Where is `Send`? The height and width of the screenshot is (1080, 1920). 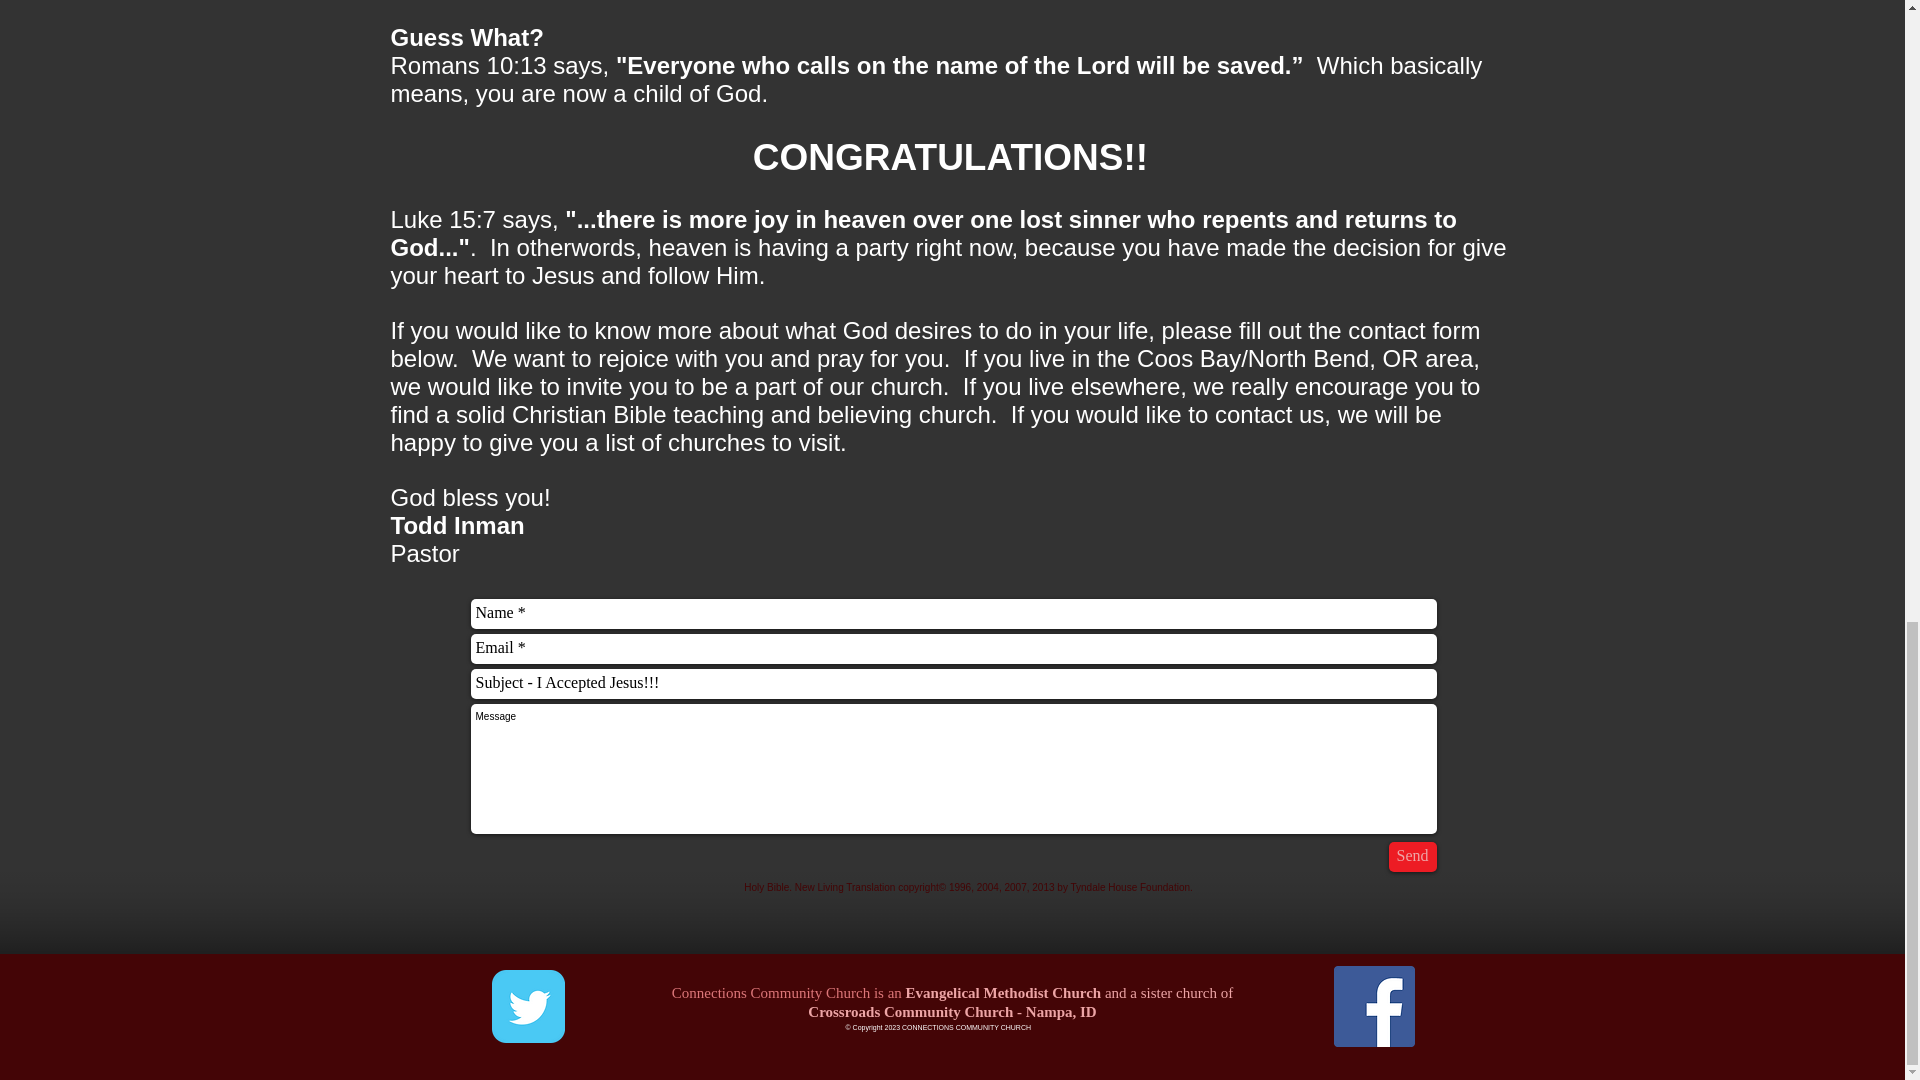
Send is located at coordinates (1412, 856).